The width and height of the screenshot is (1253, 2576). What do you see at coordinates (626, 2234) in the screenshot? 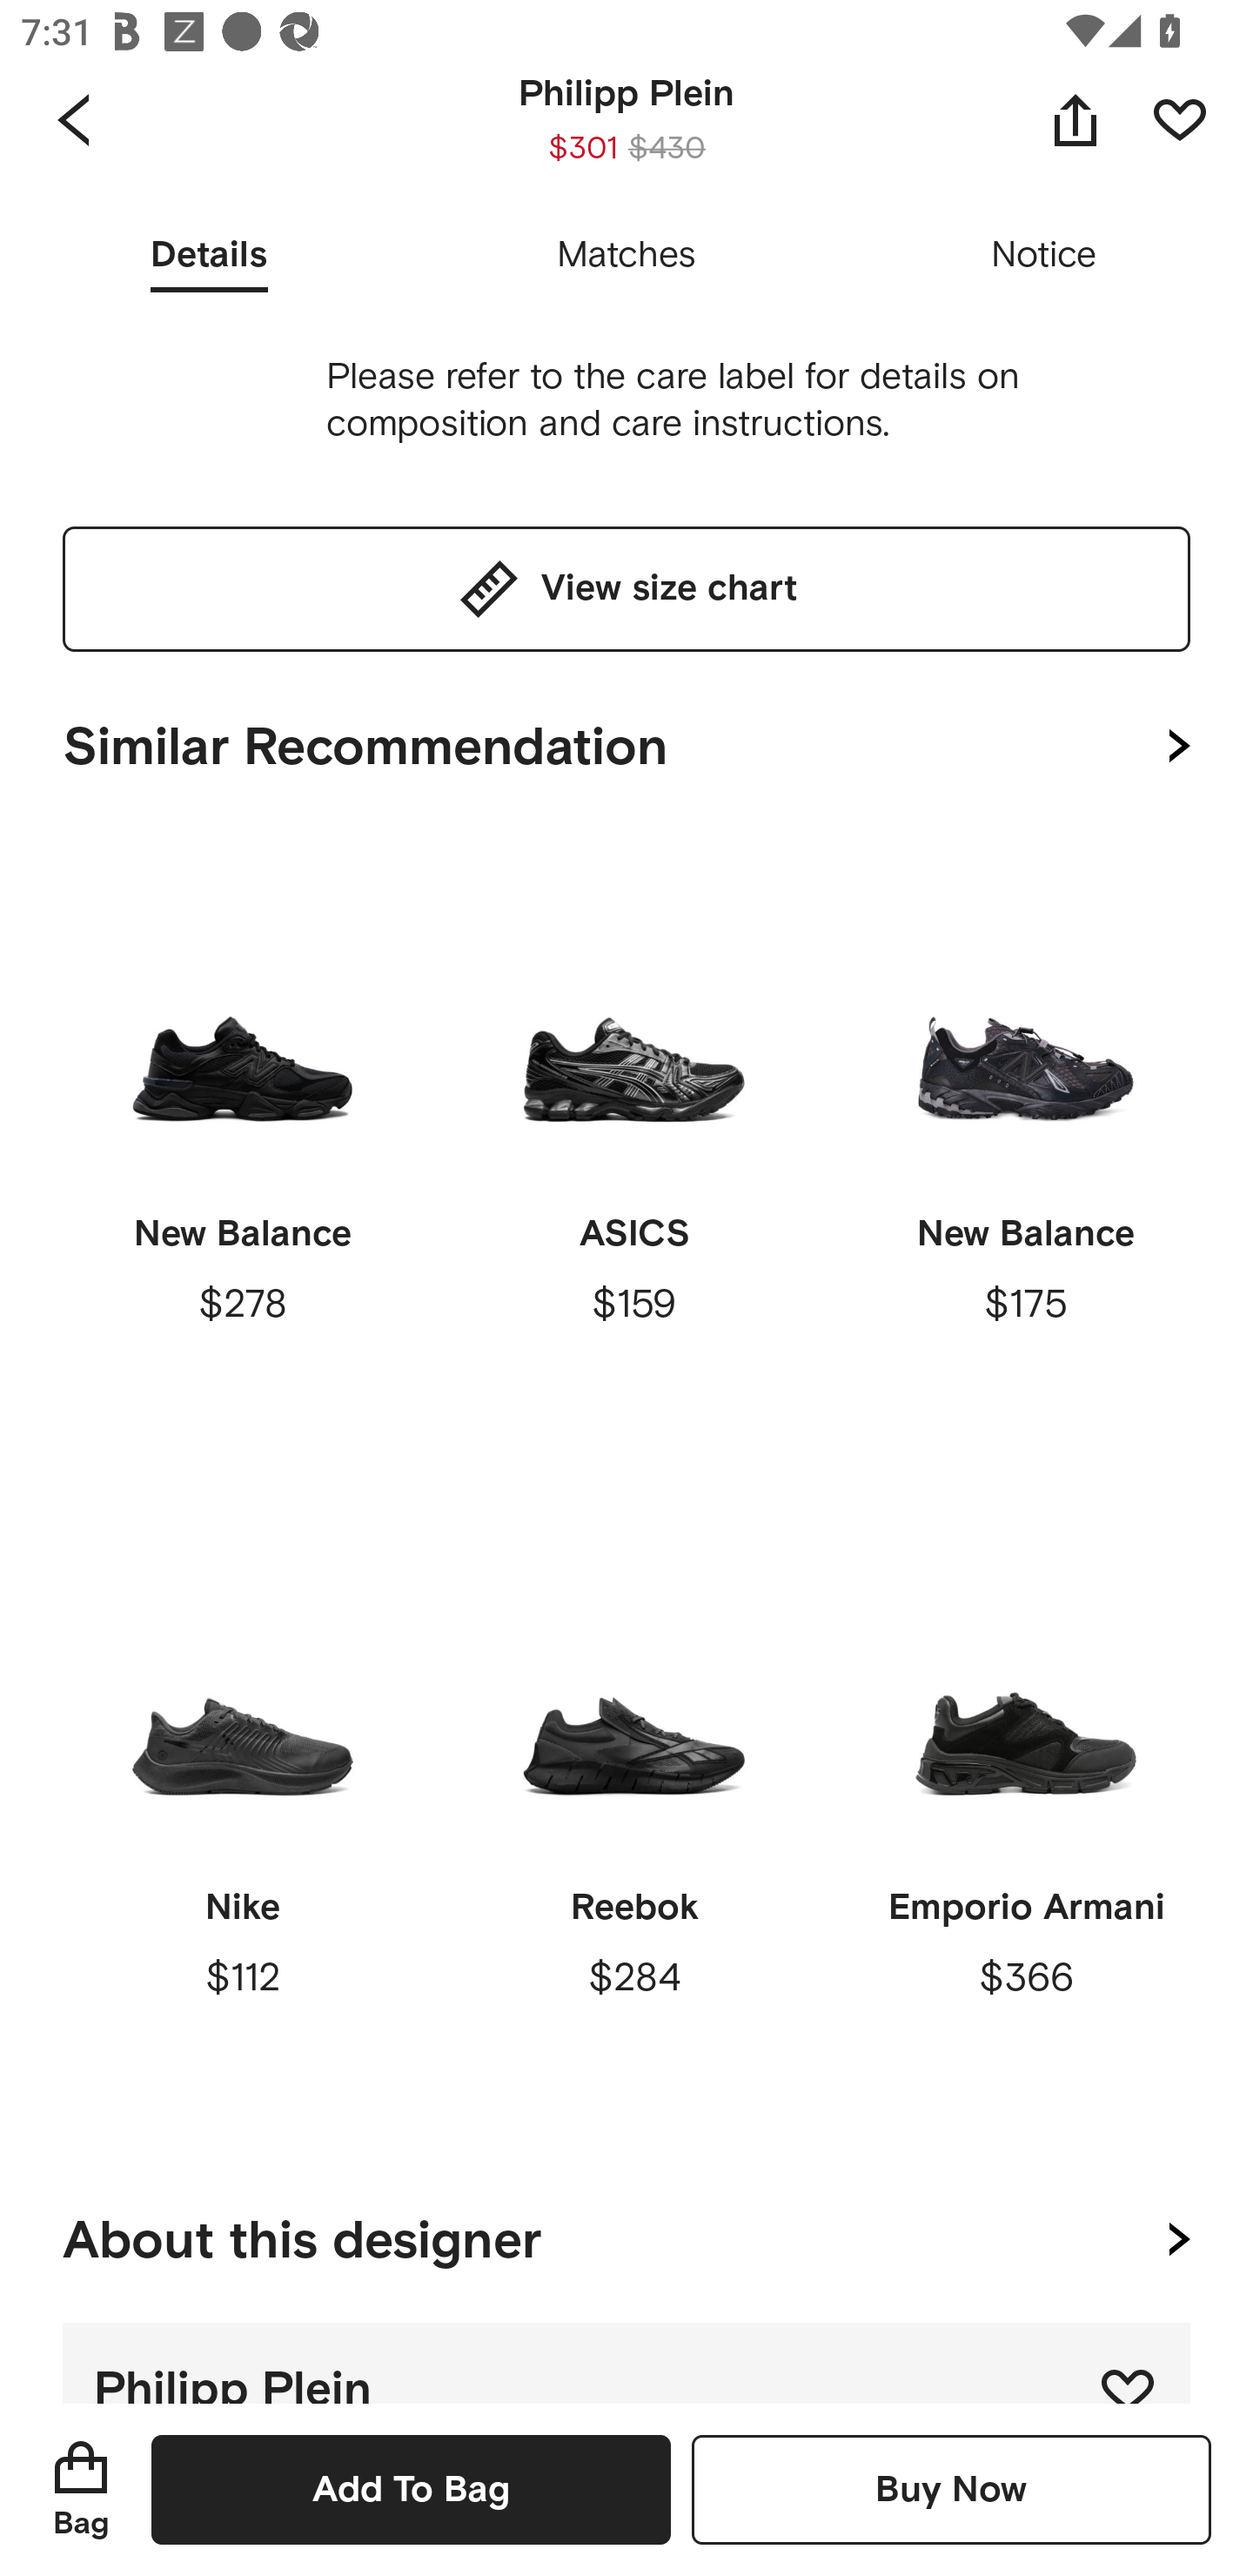
I see `About this designer` at bounding box center [626, 2234].